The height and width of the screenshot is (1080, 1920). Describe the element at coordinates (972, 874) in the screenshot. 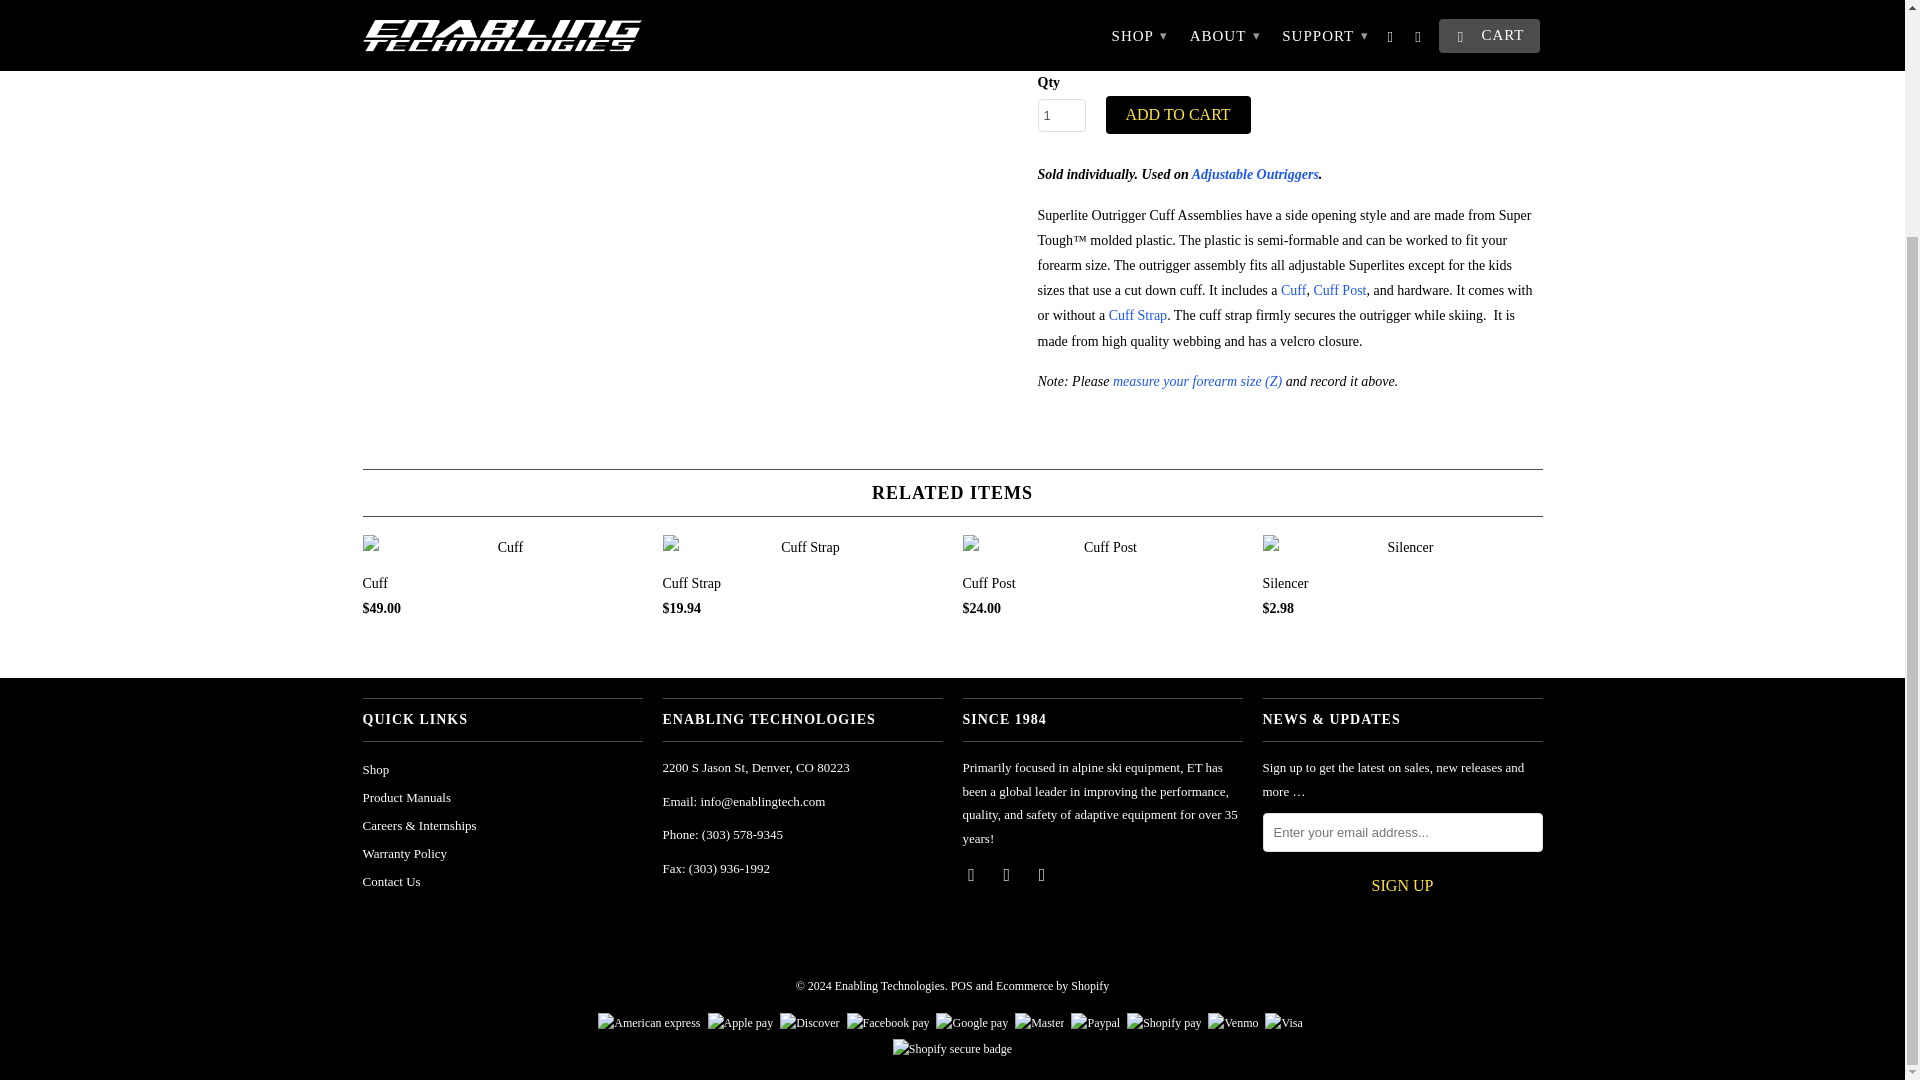

I see `Enabling Technologies on Facebook` at that location.